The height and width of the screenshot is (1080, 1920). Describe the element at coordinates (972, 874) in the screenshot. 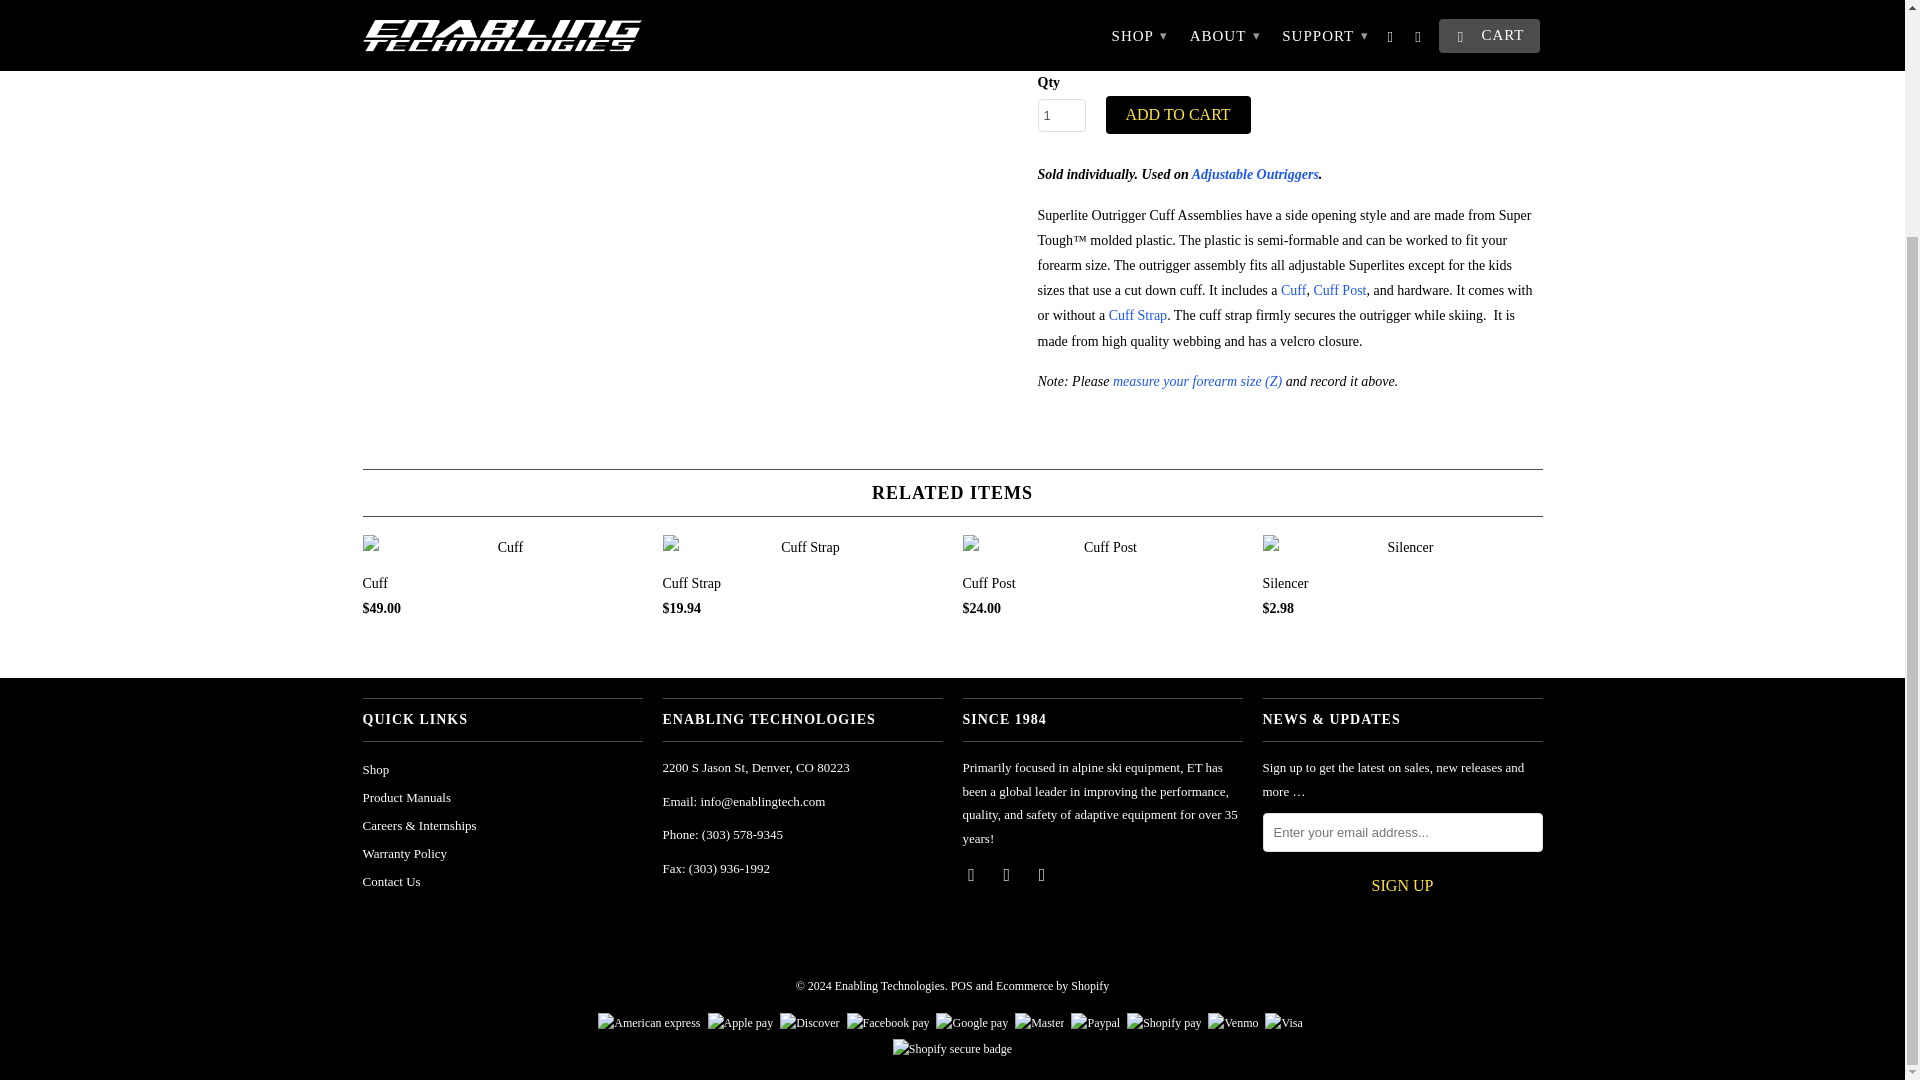

I see `Enabling Technologies on Facebook` at that location.